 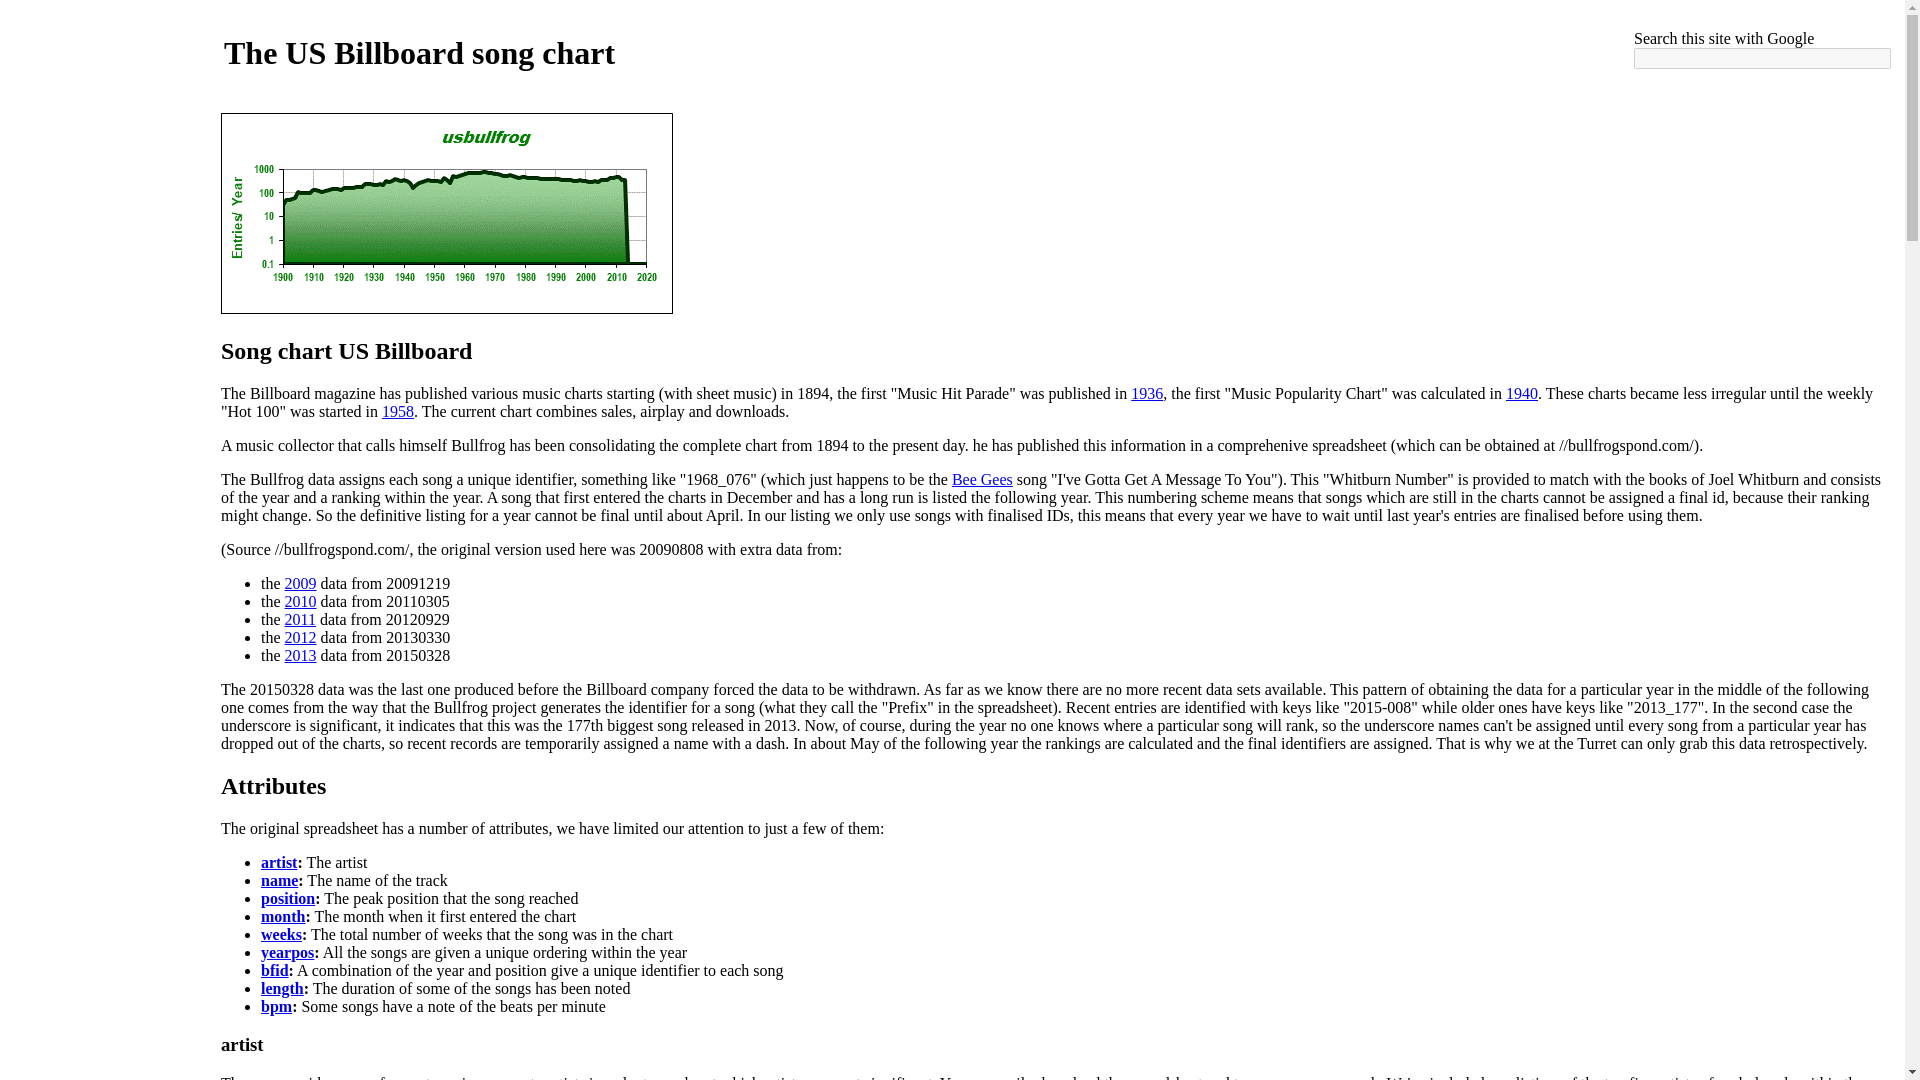 What do you see at coordinates (1521, 392) in the screenshot?
I see `1940` at bounding box center [1521, 392].